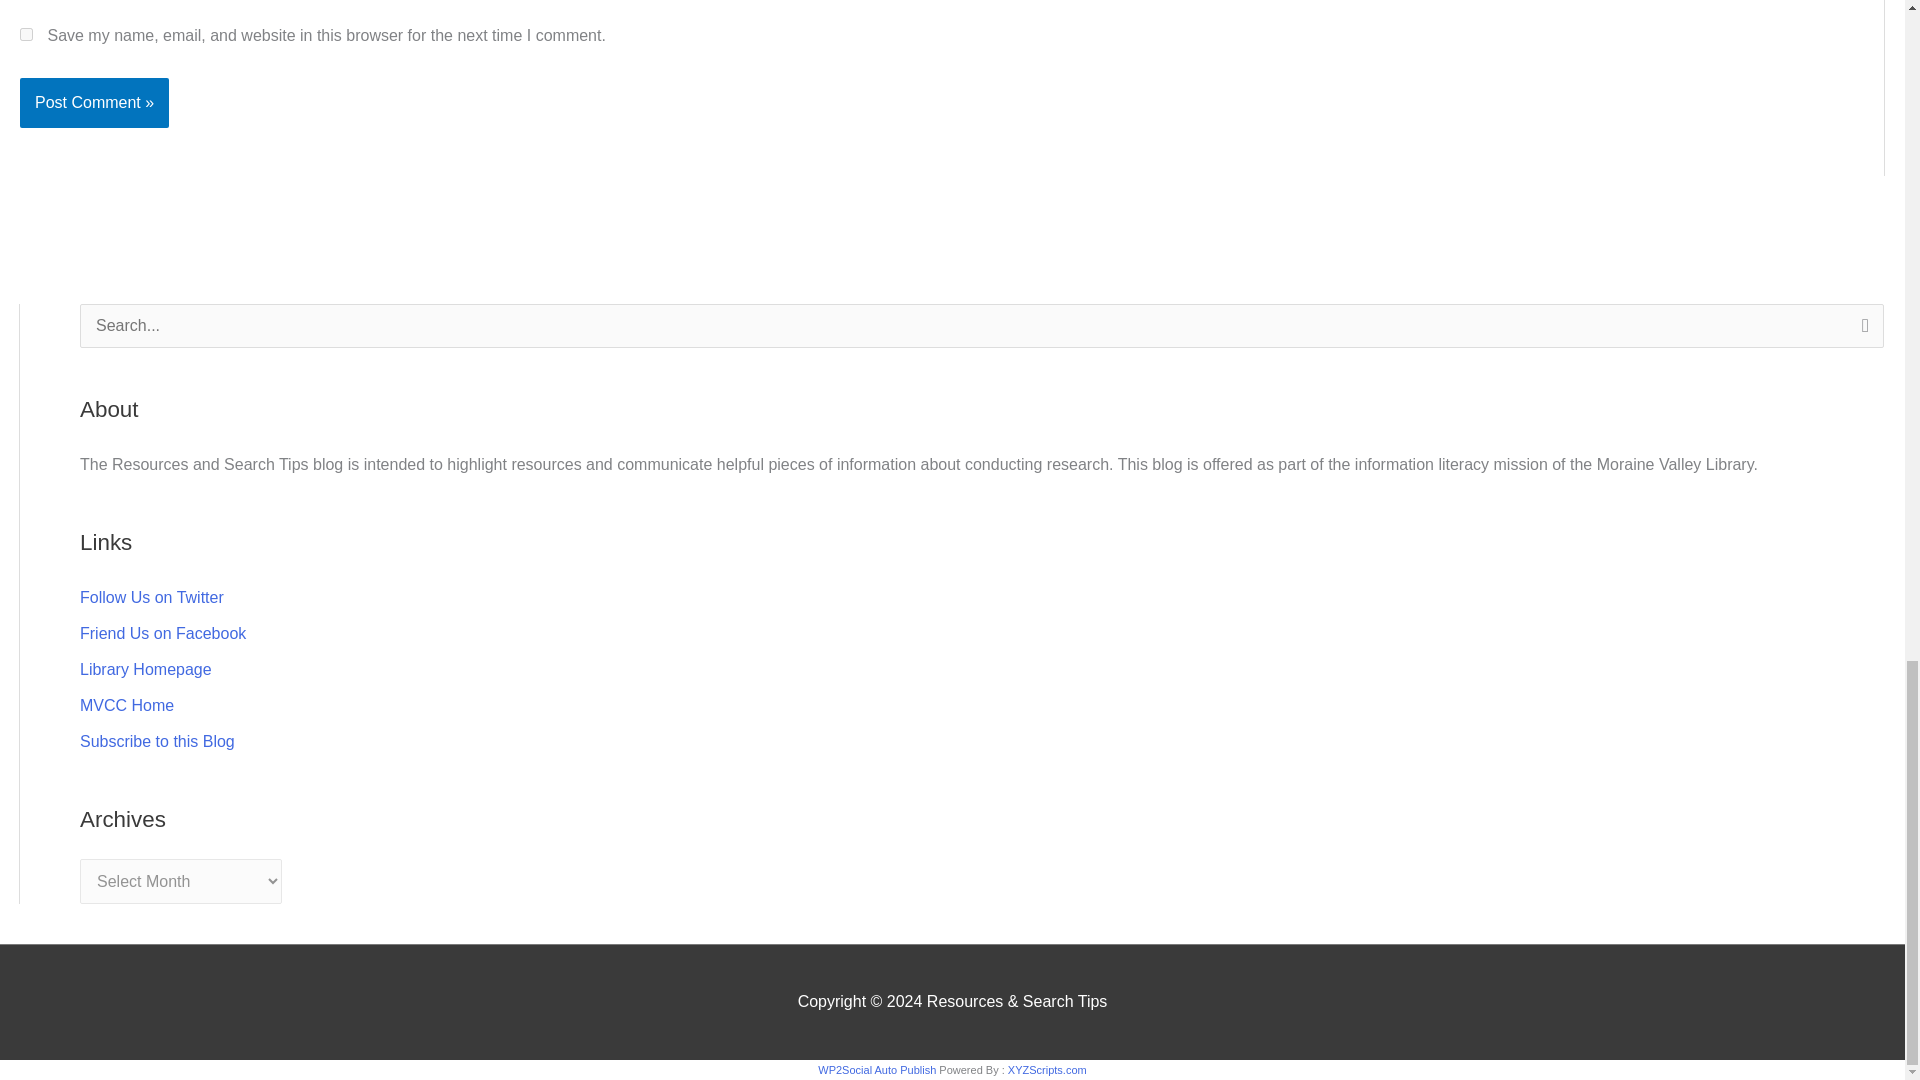 The image size is (1920, 1080). I want to click on Moraine Valley Library on Twitter, so click(152, 596).